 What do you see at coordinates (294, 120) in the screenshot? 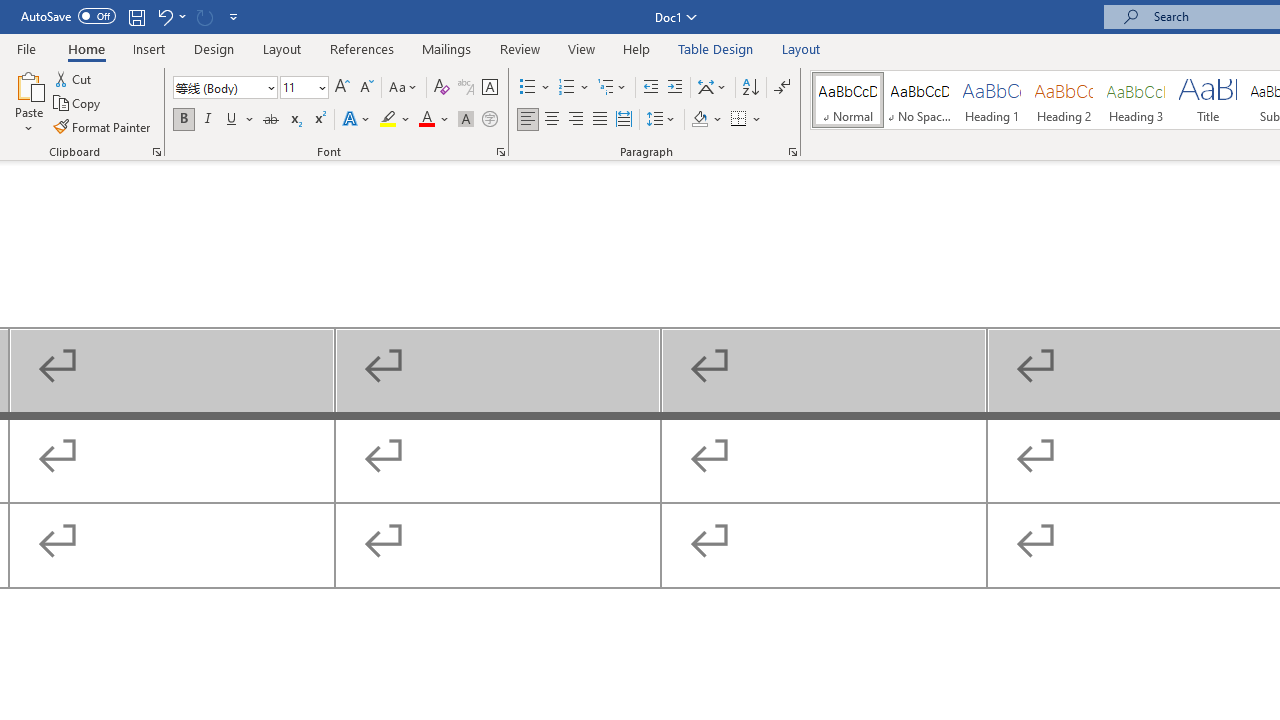
I see `Subscript` at bounding box center [294, 120].